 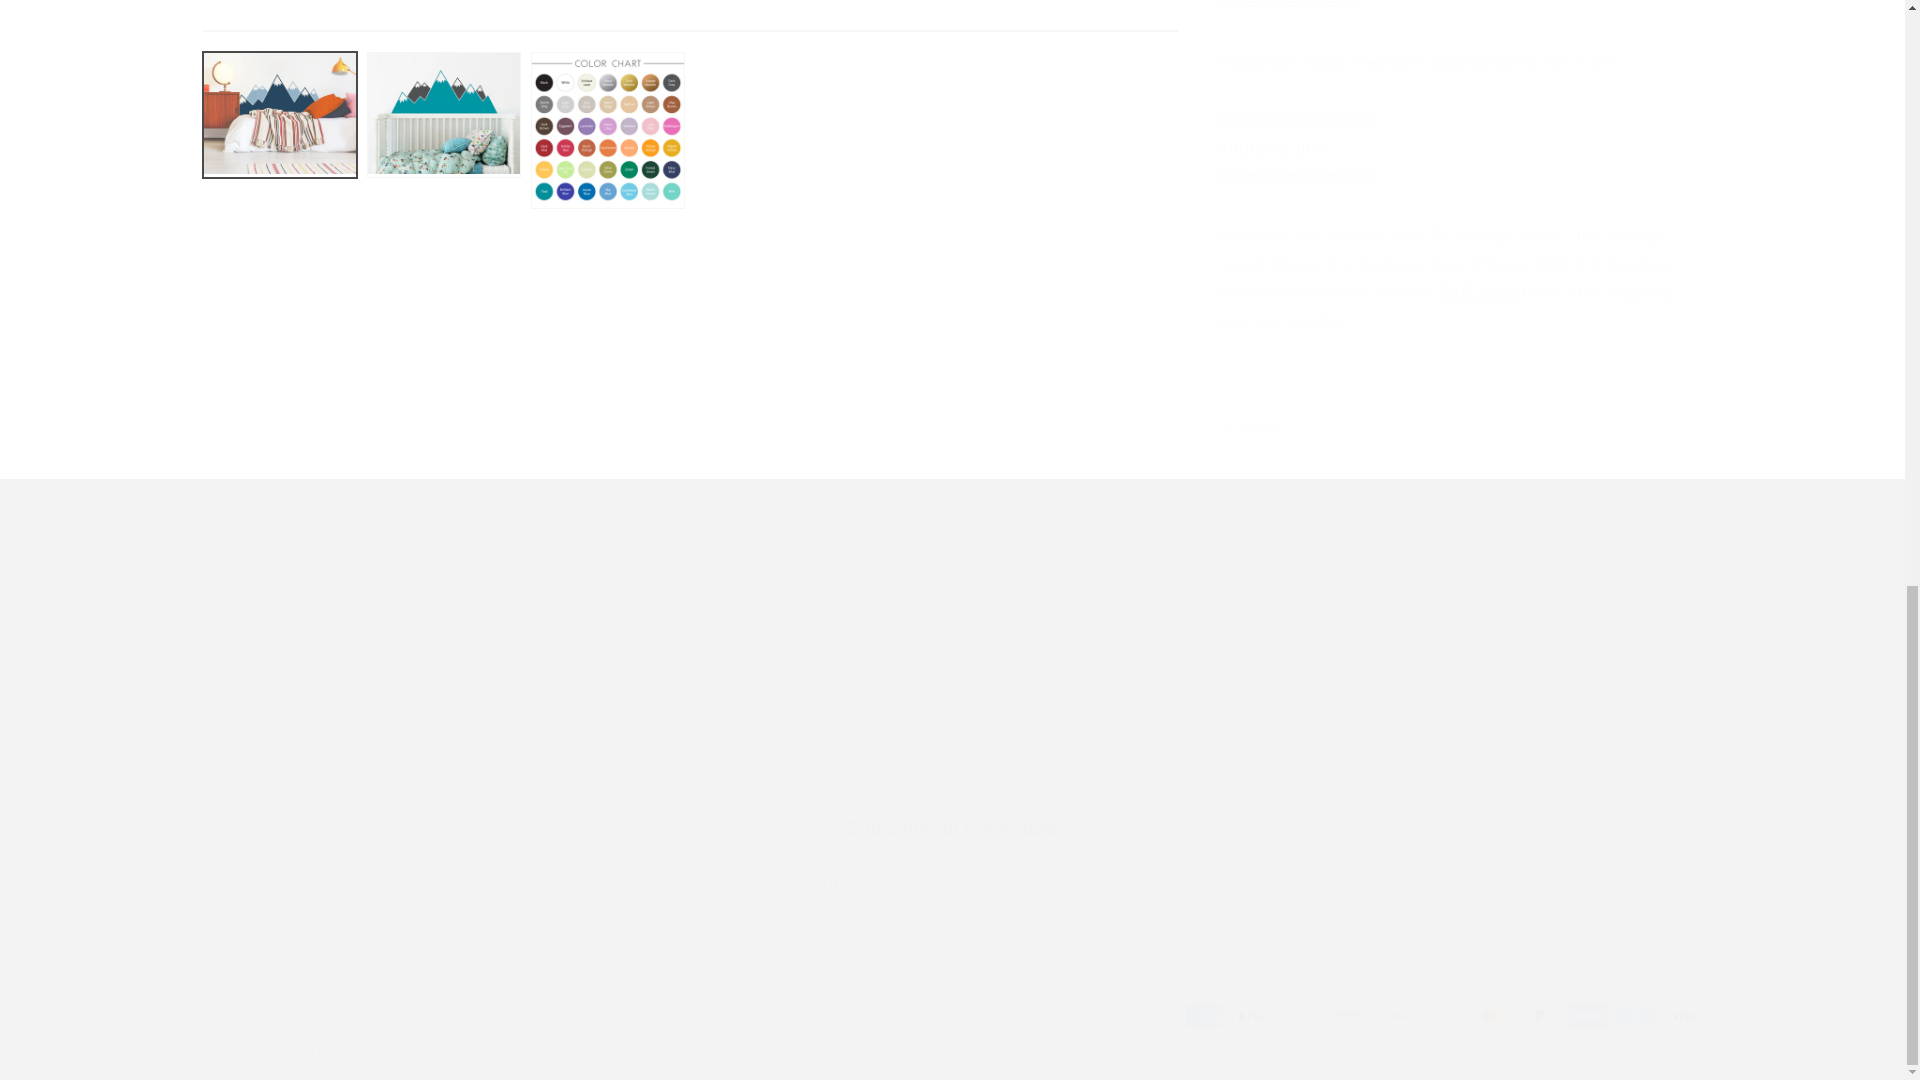 I want to click on FAQ page wall decals, so click(x=1478, y=277).